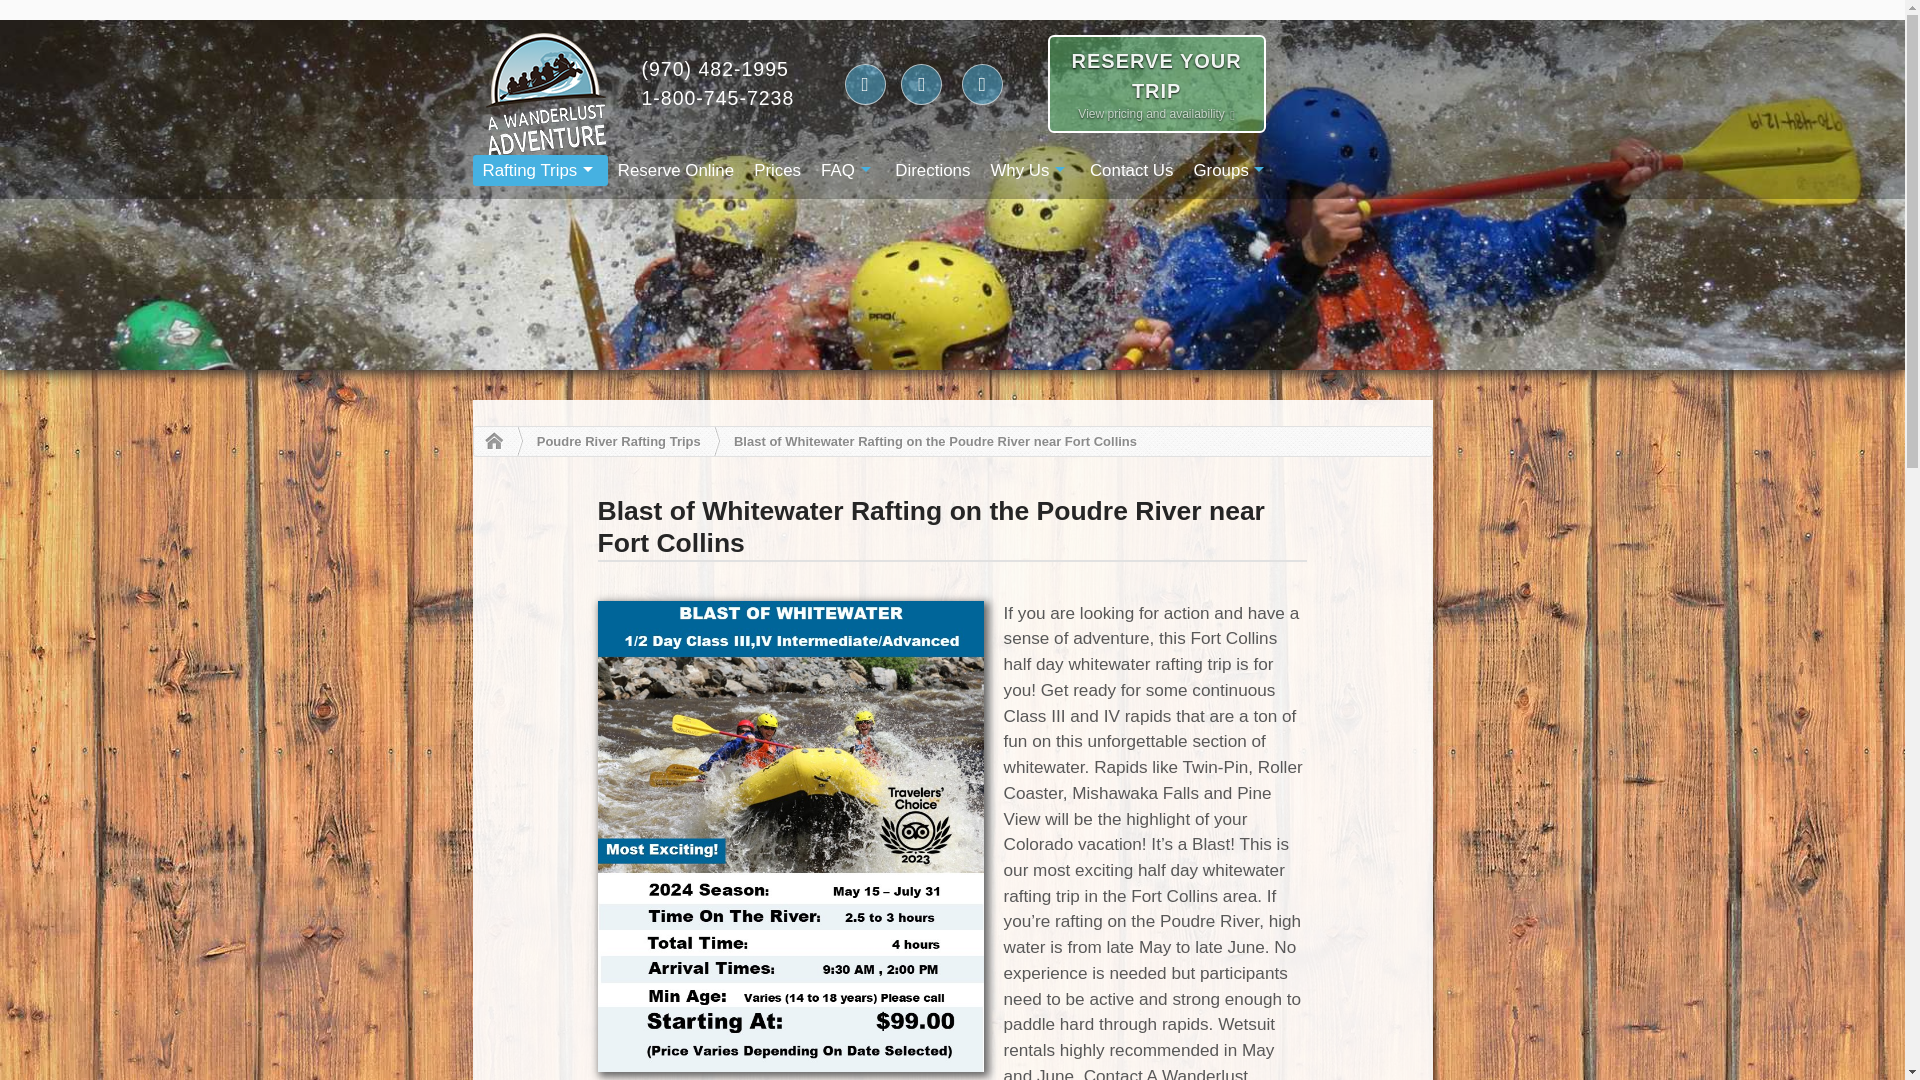  Describe the element at coordinates (618, 442) in the screenshot. I see `Poudre River Rafting Trips` at that location.